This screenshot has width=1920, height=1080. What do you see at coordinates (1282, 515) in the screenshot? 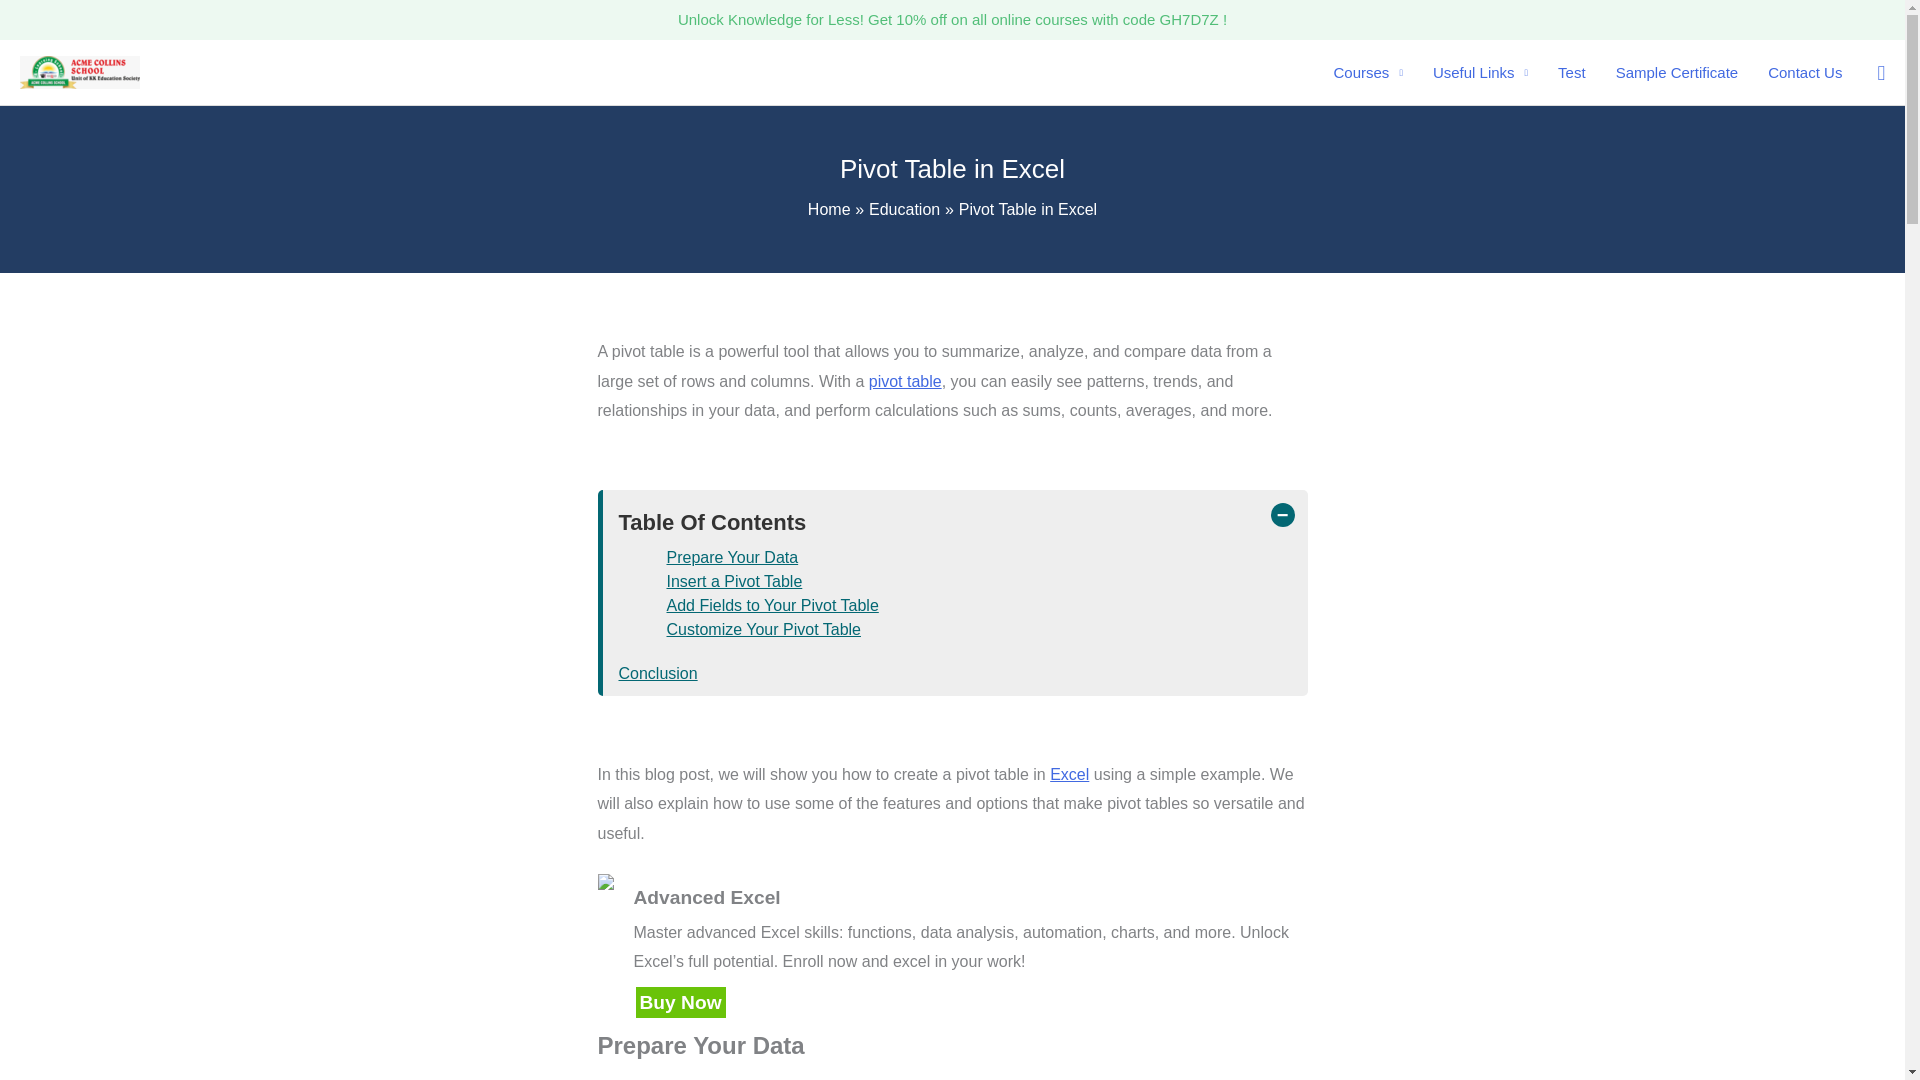
I see `collapse` at bounding box center [1282, 515].